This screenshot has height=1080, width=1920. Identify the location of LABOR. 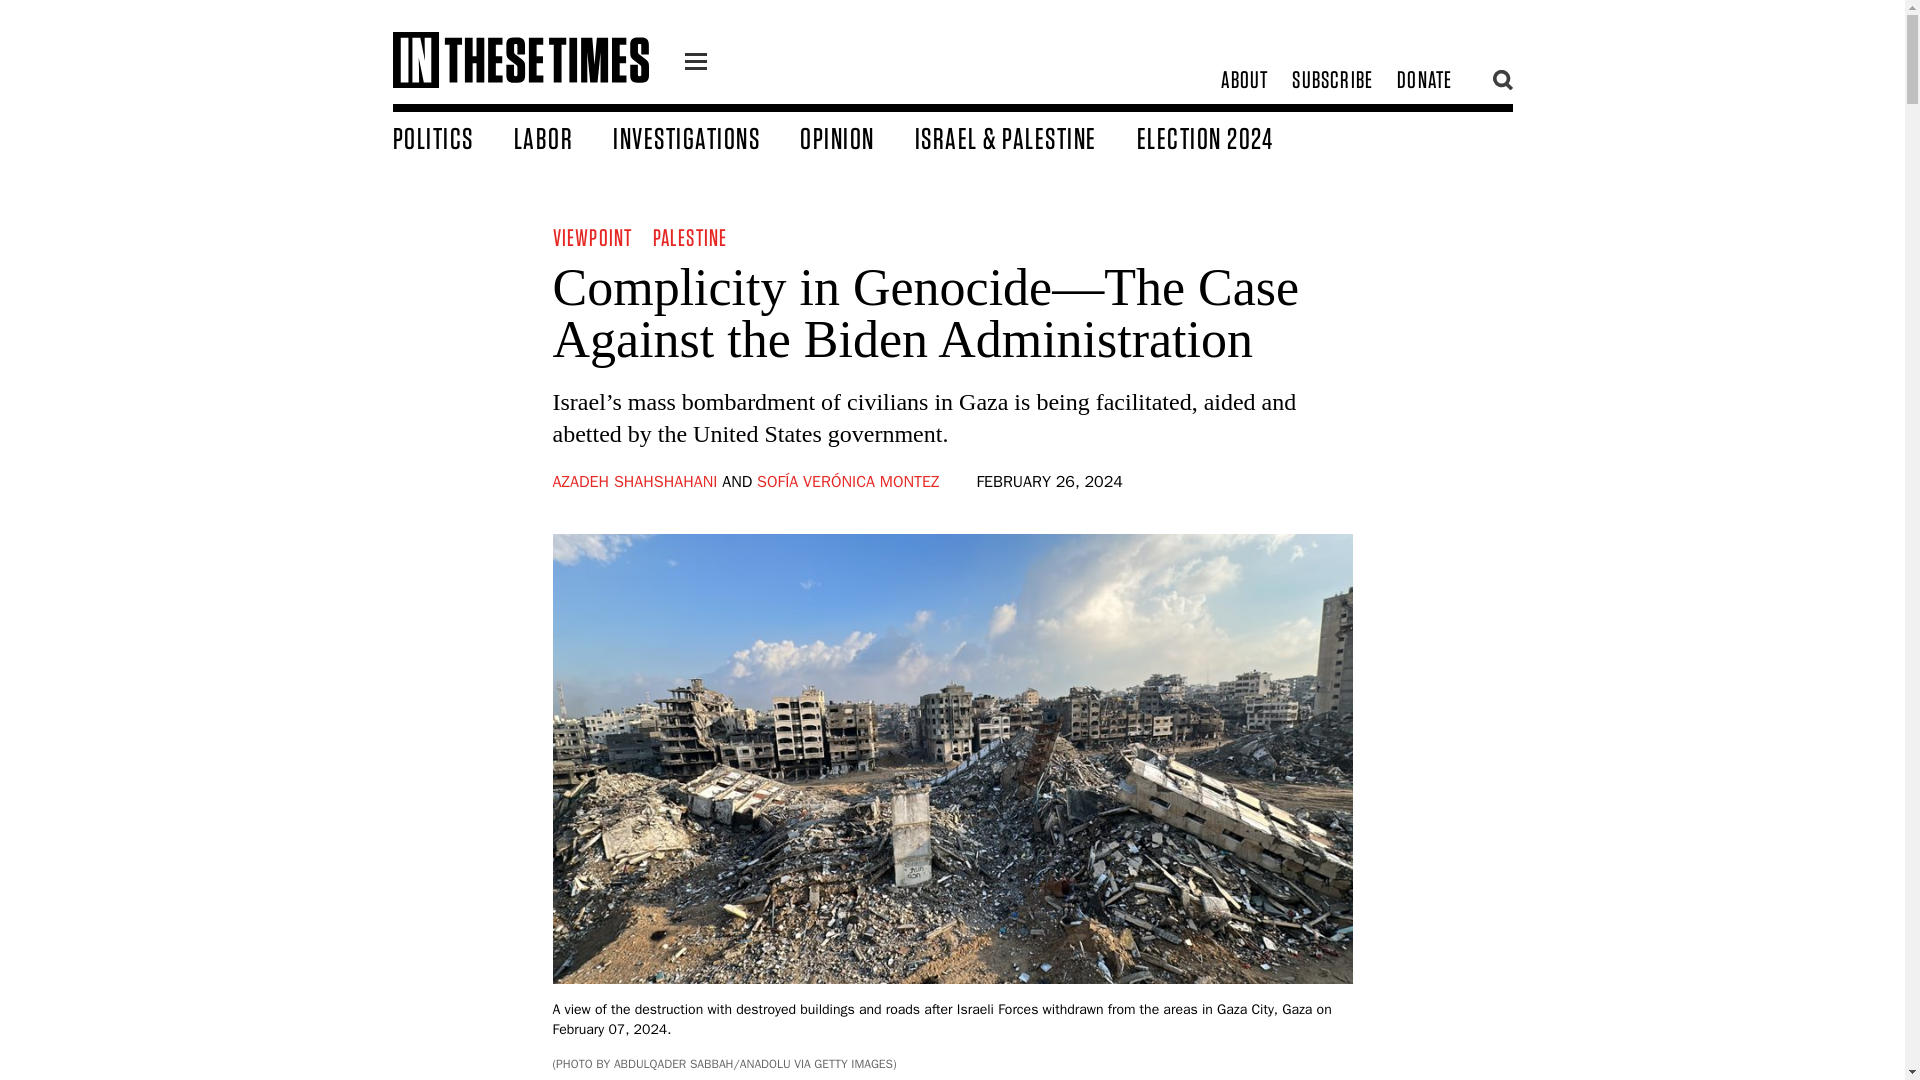
(564, 137).